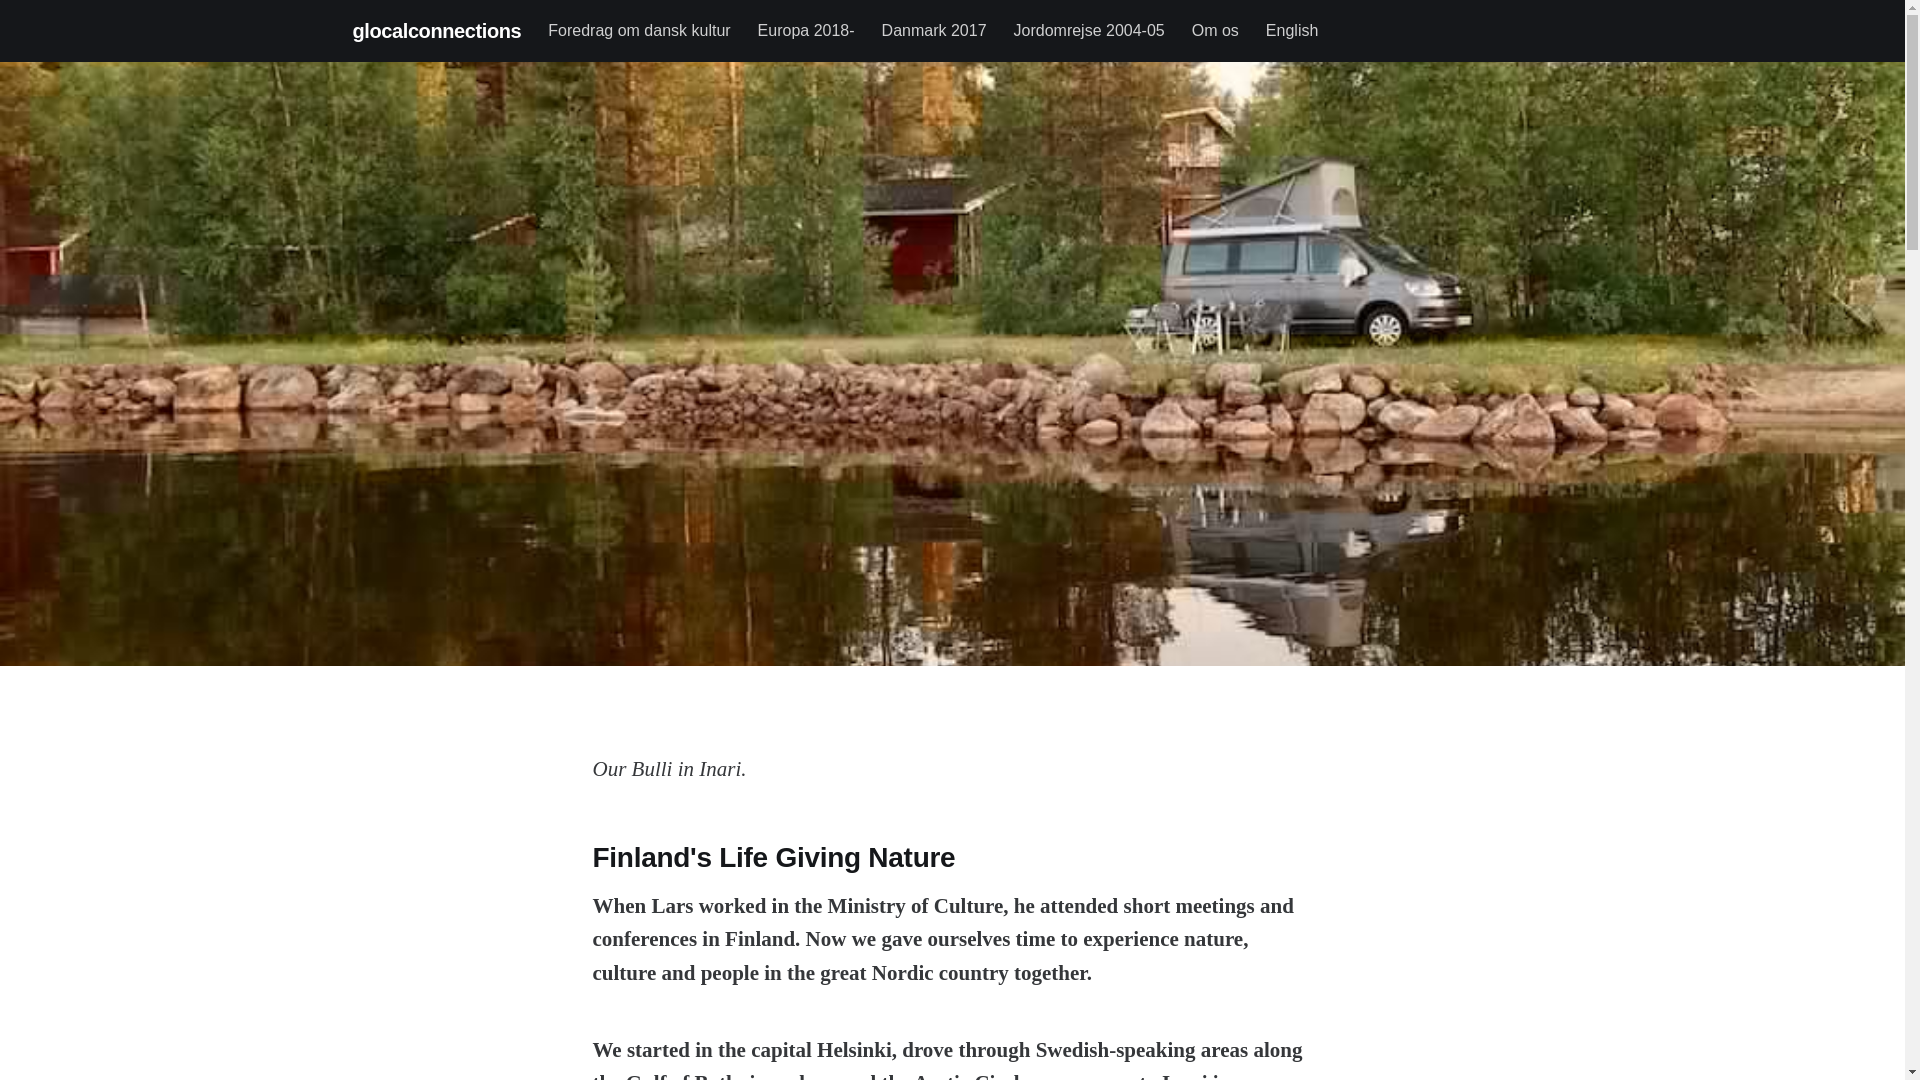  I want to click on Jordomrejse 2004-05, so click(1089, 30).